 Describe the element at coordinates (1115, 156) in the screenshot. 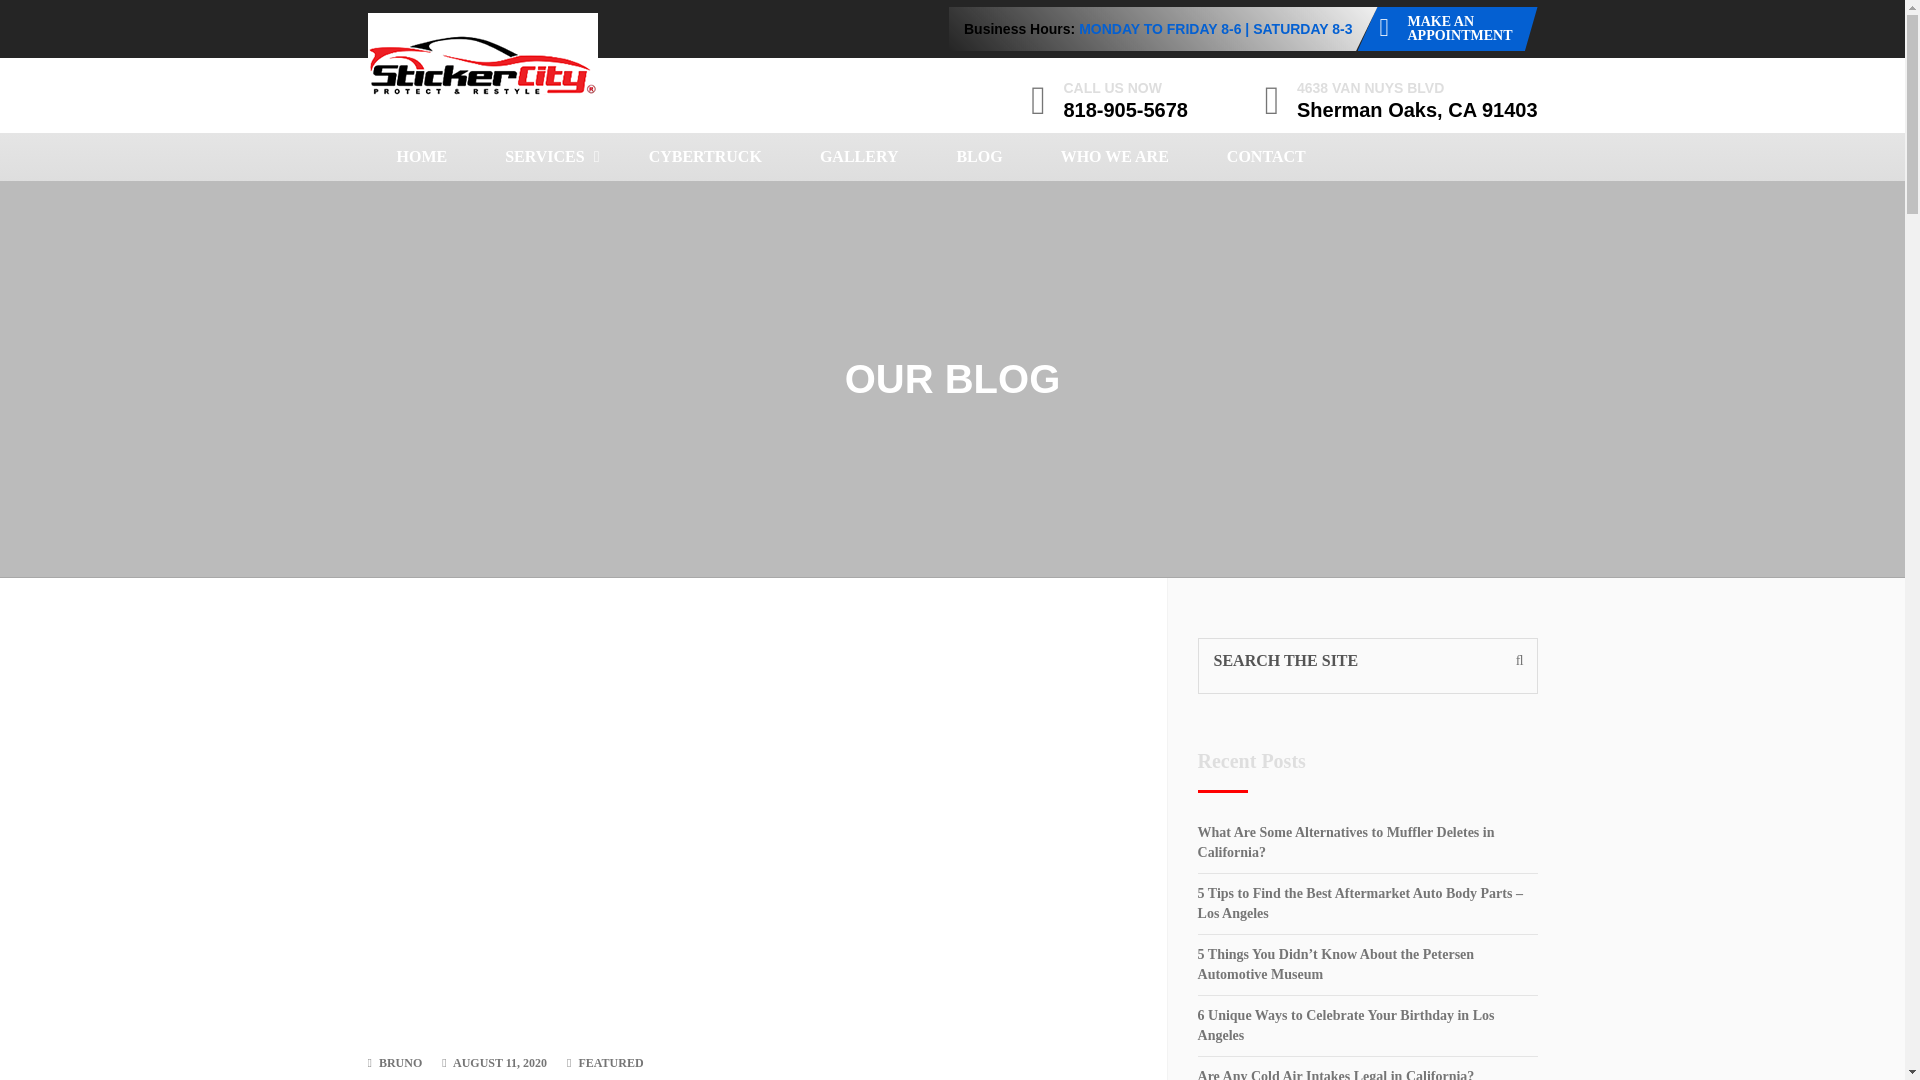

I see `WHO WE ARE` at that location.